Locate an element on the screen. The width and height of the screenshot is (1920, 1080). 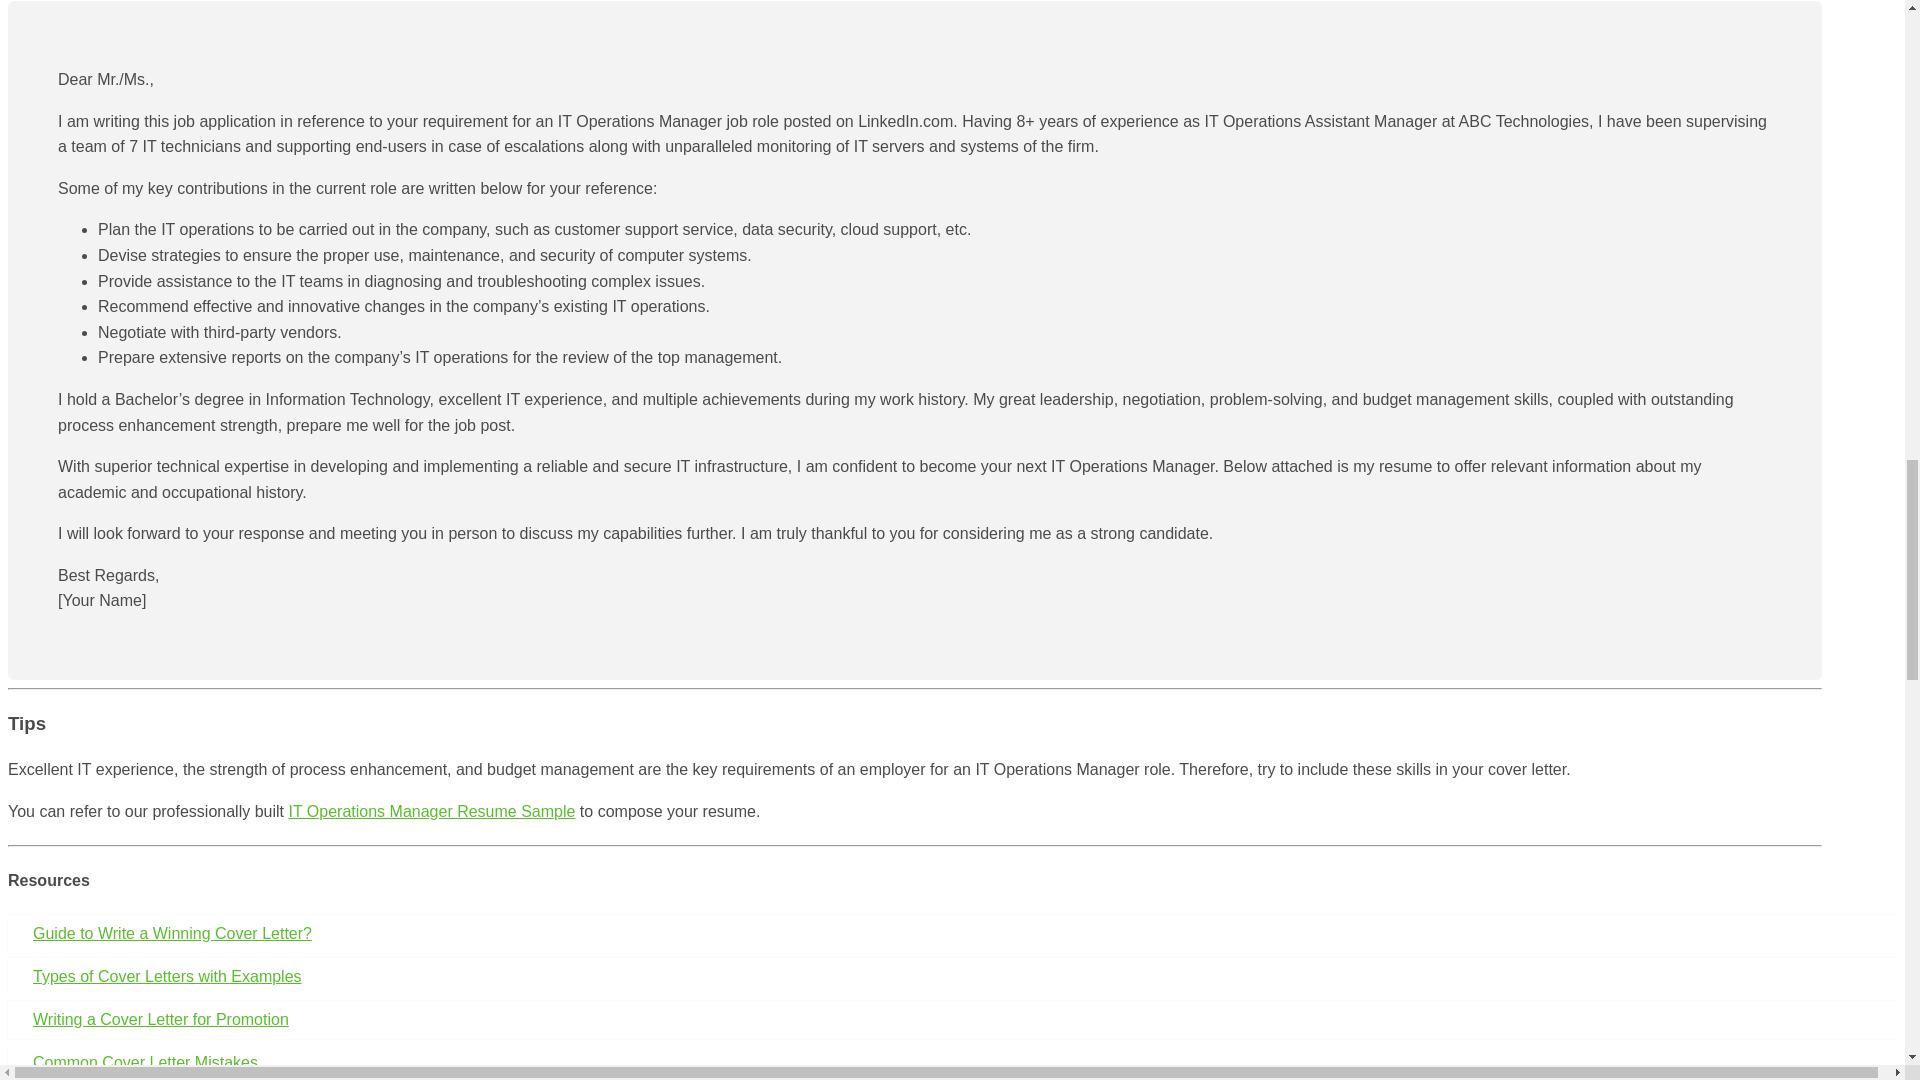
Cover Letter Guide? is located at coordinates (952, 933).